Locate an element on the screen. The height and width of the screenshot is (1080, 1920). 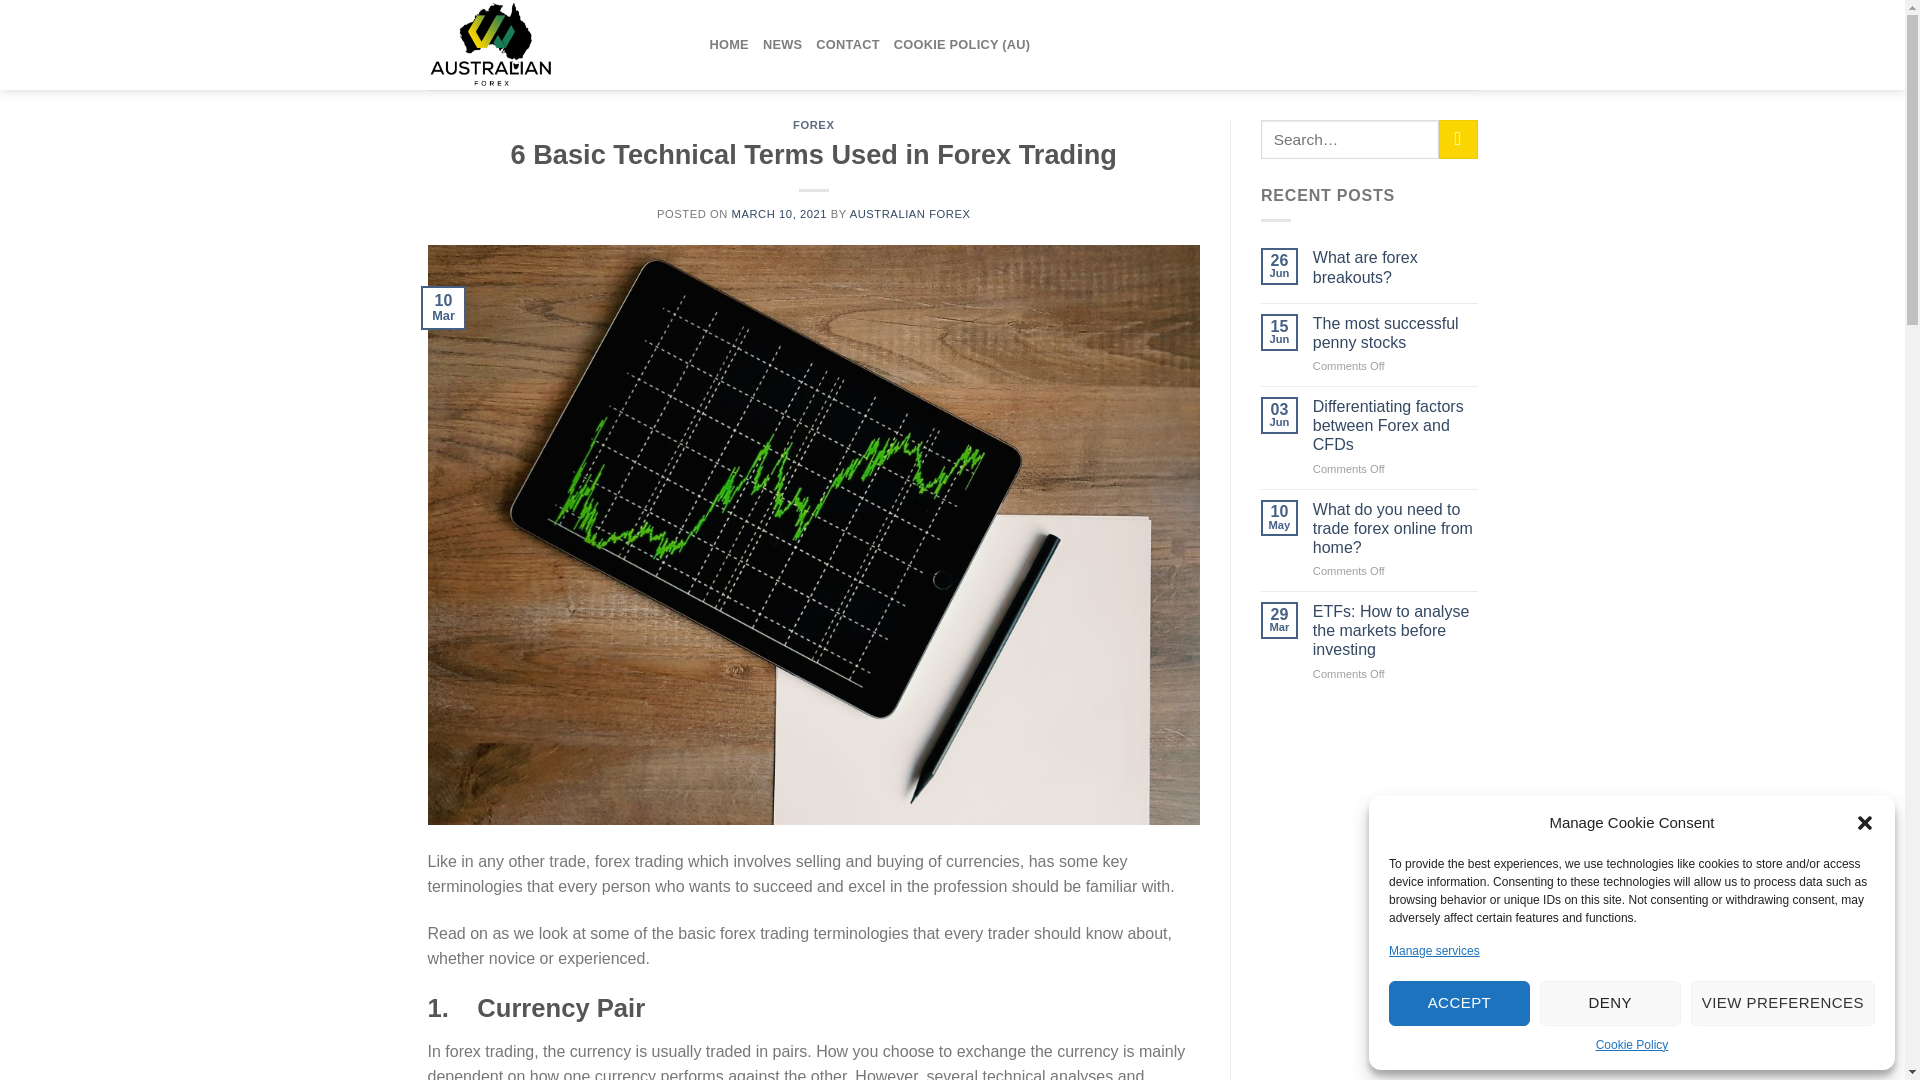
Australian Forex is located at coordinates (554, 44).